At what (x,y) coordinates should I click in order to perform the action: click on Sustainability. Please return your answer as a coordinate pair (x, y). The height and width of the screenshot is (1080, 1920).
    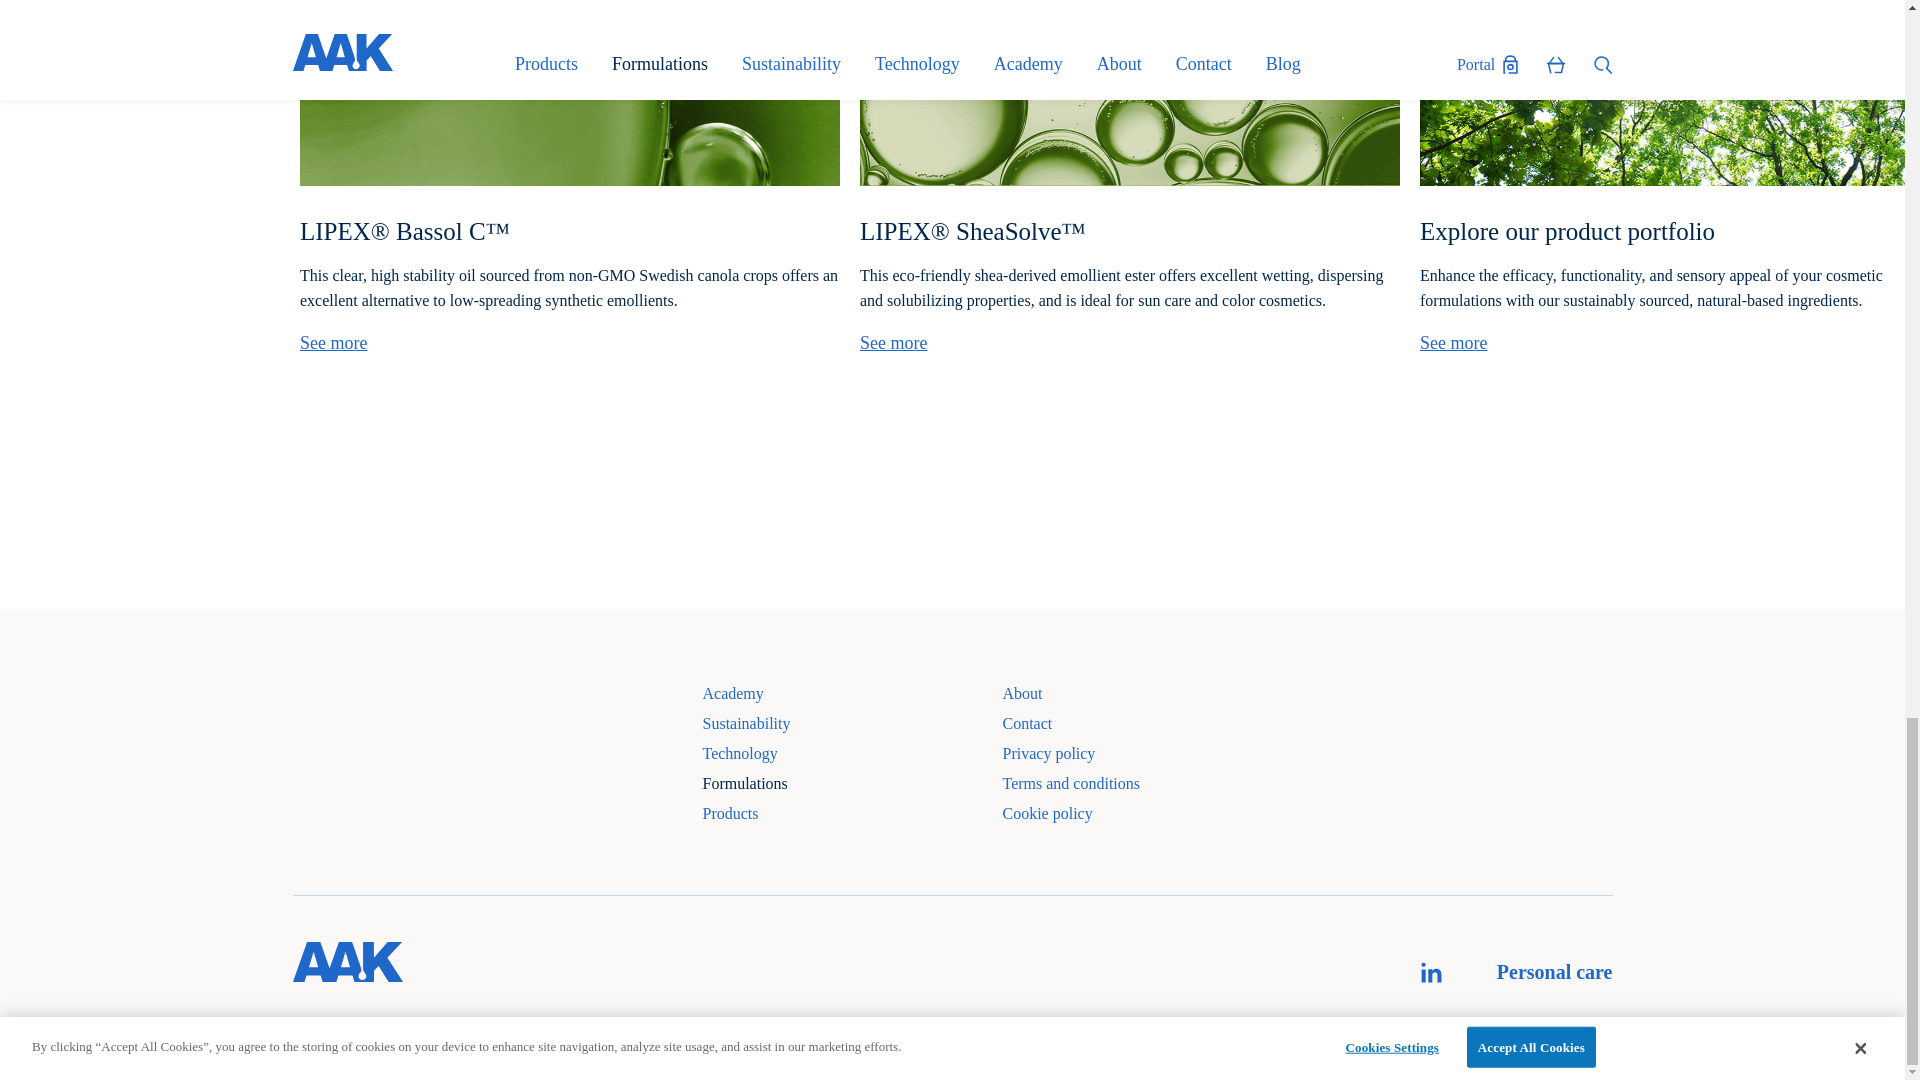
    Looking at the image, I should click on (852, 730).